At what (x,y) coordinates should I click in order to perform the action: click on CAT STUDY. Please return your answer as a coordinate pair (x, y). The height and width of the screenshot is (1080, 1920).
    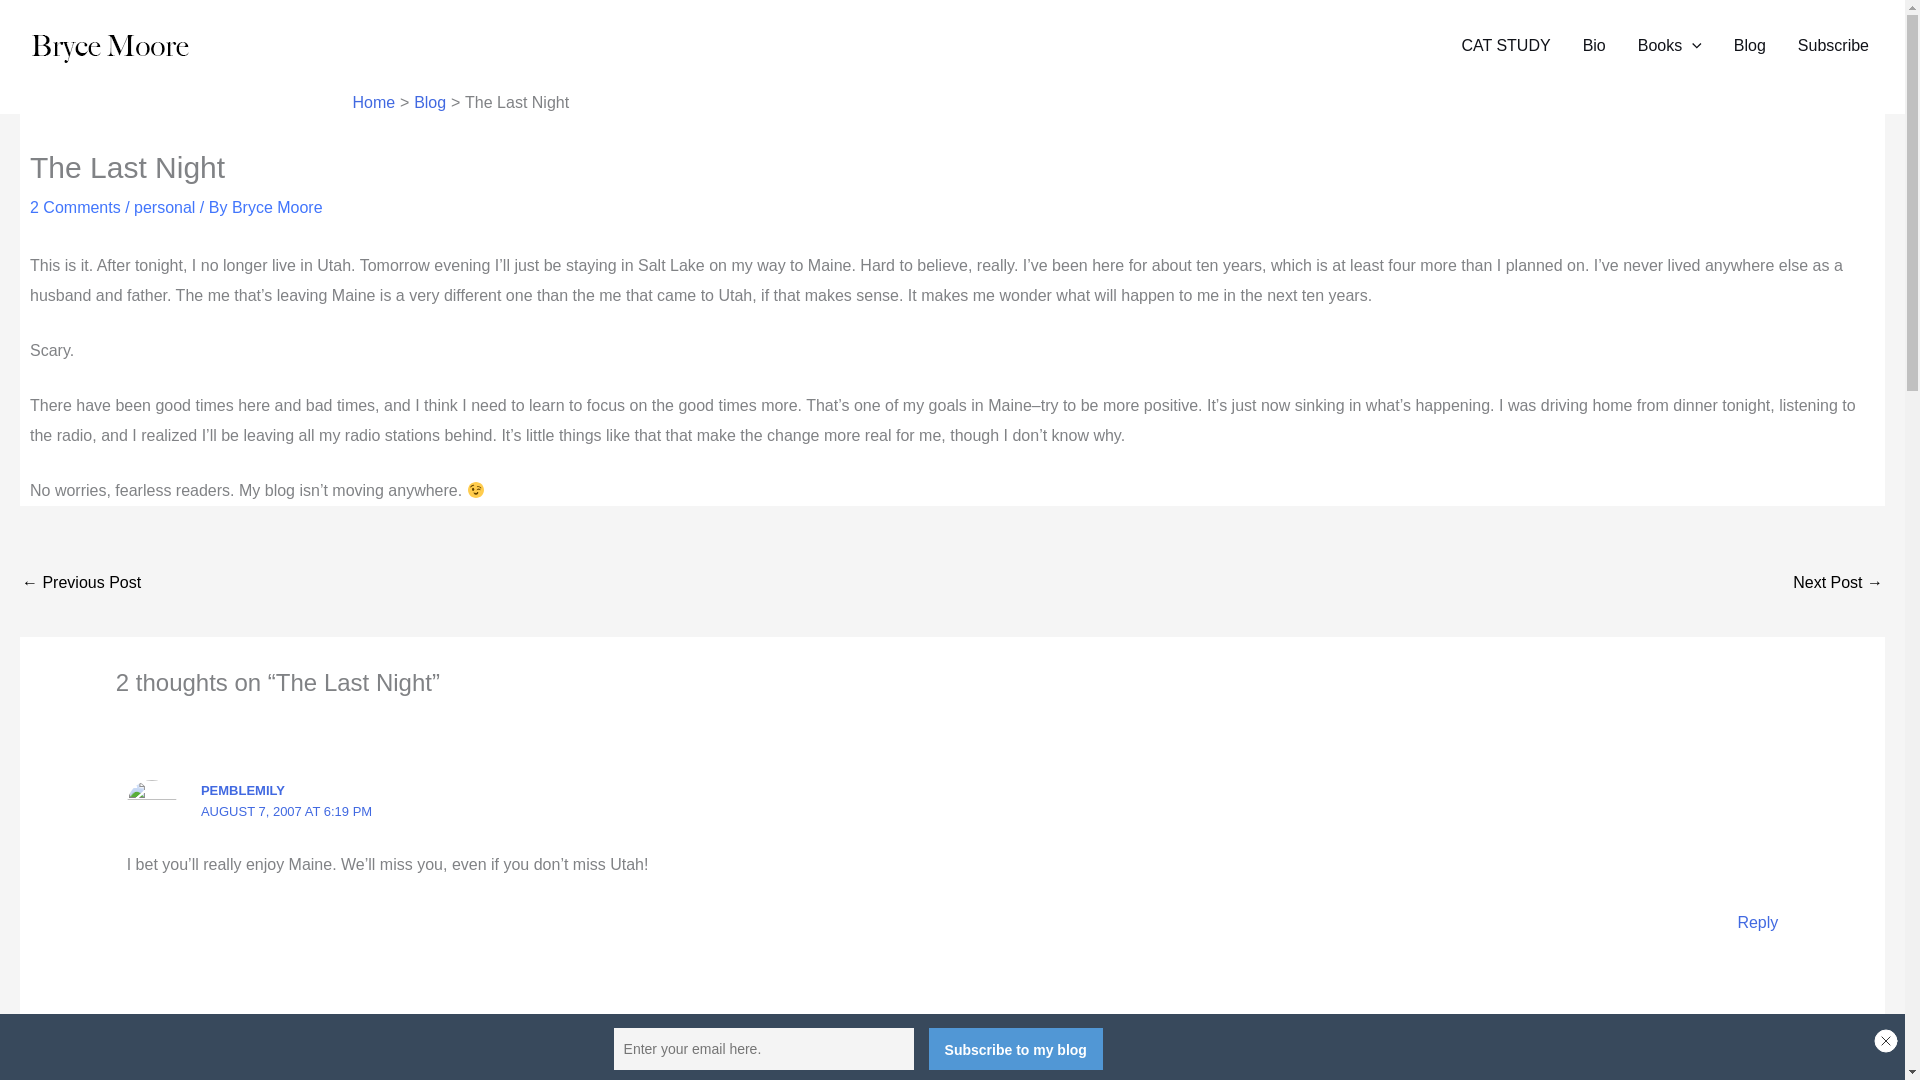
    Looking at the image, I should click on (1506, 46).